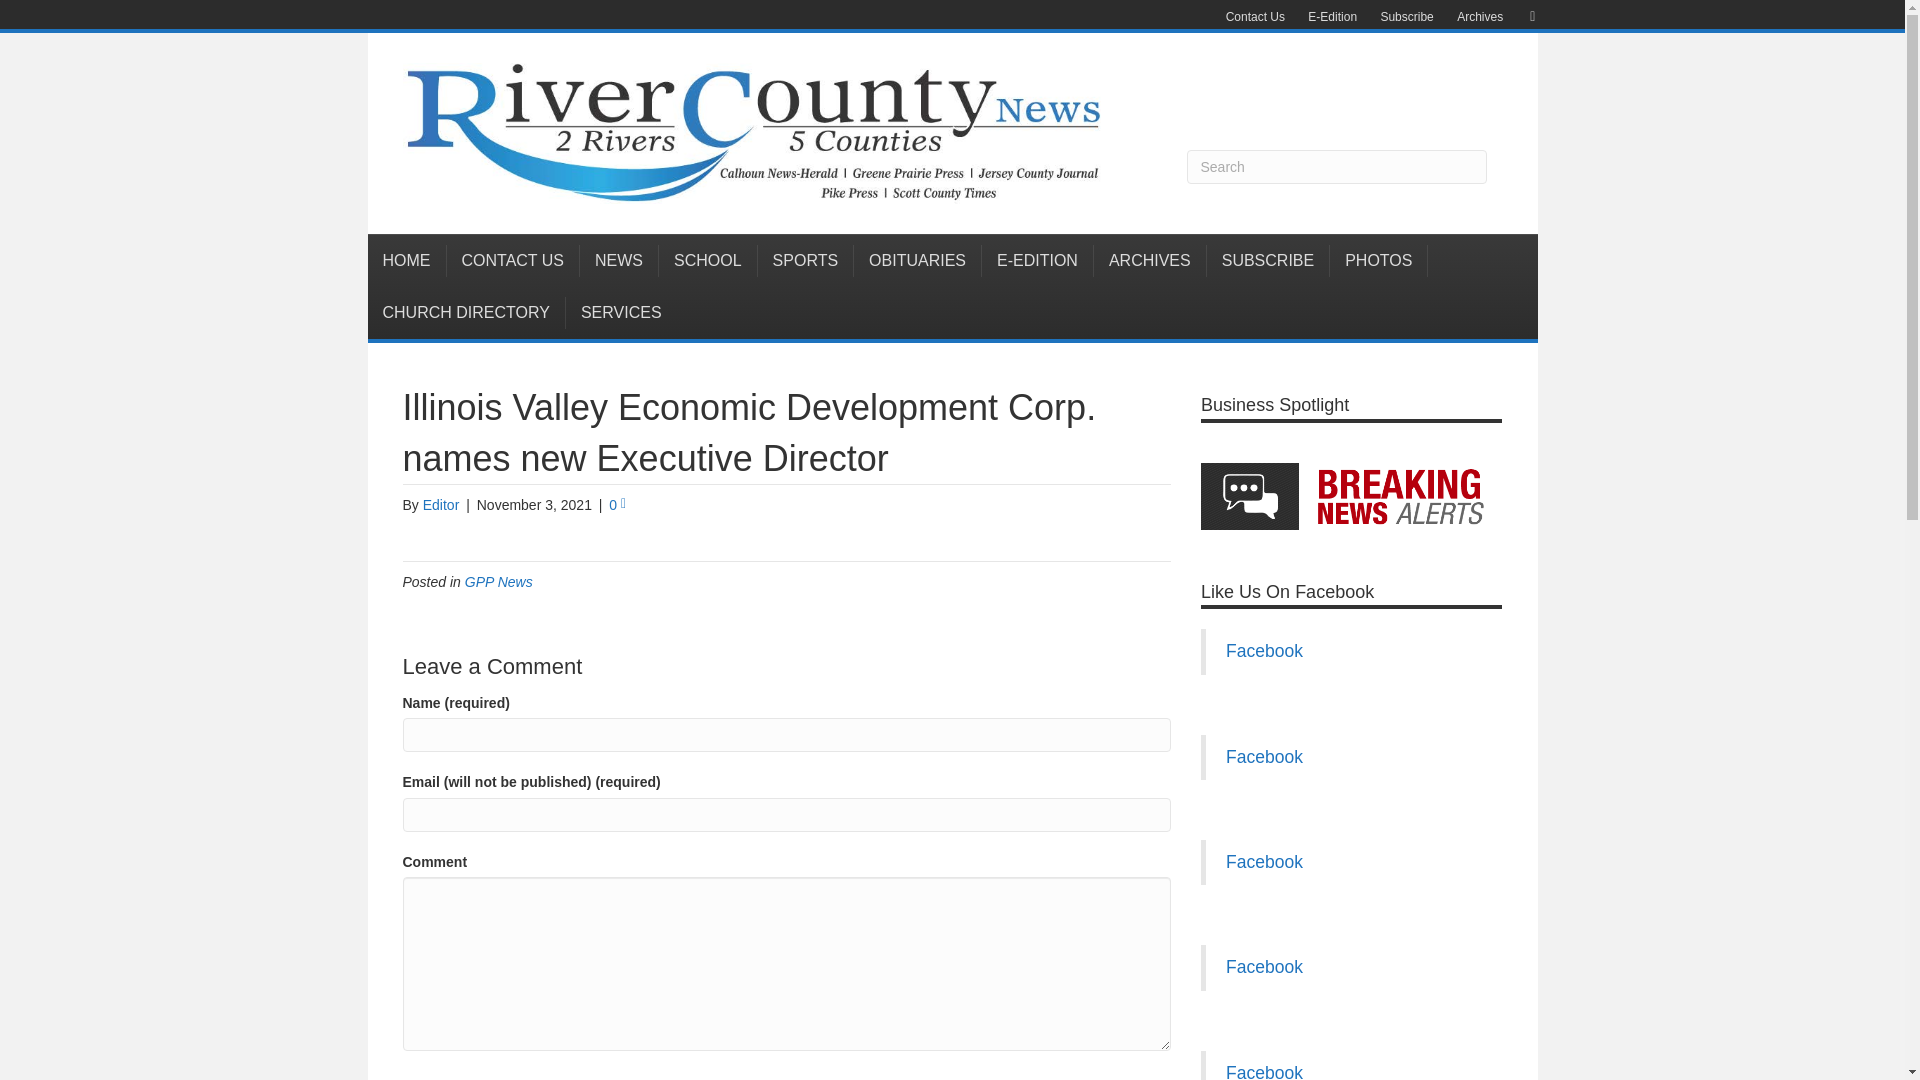 This screenshot has height=1080, width=1920. What do you see at coordinates (618, 260) in the screenshot?
I see `NEWS` at bounding box center [618, 260].